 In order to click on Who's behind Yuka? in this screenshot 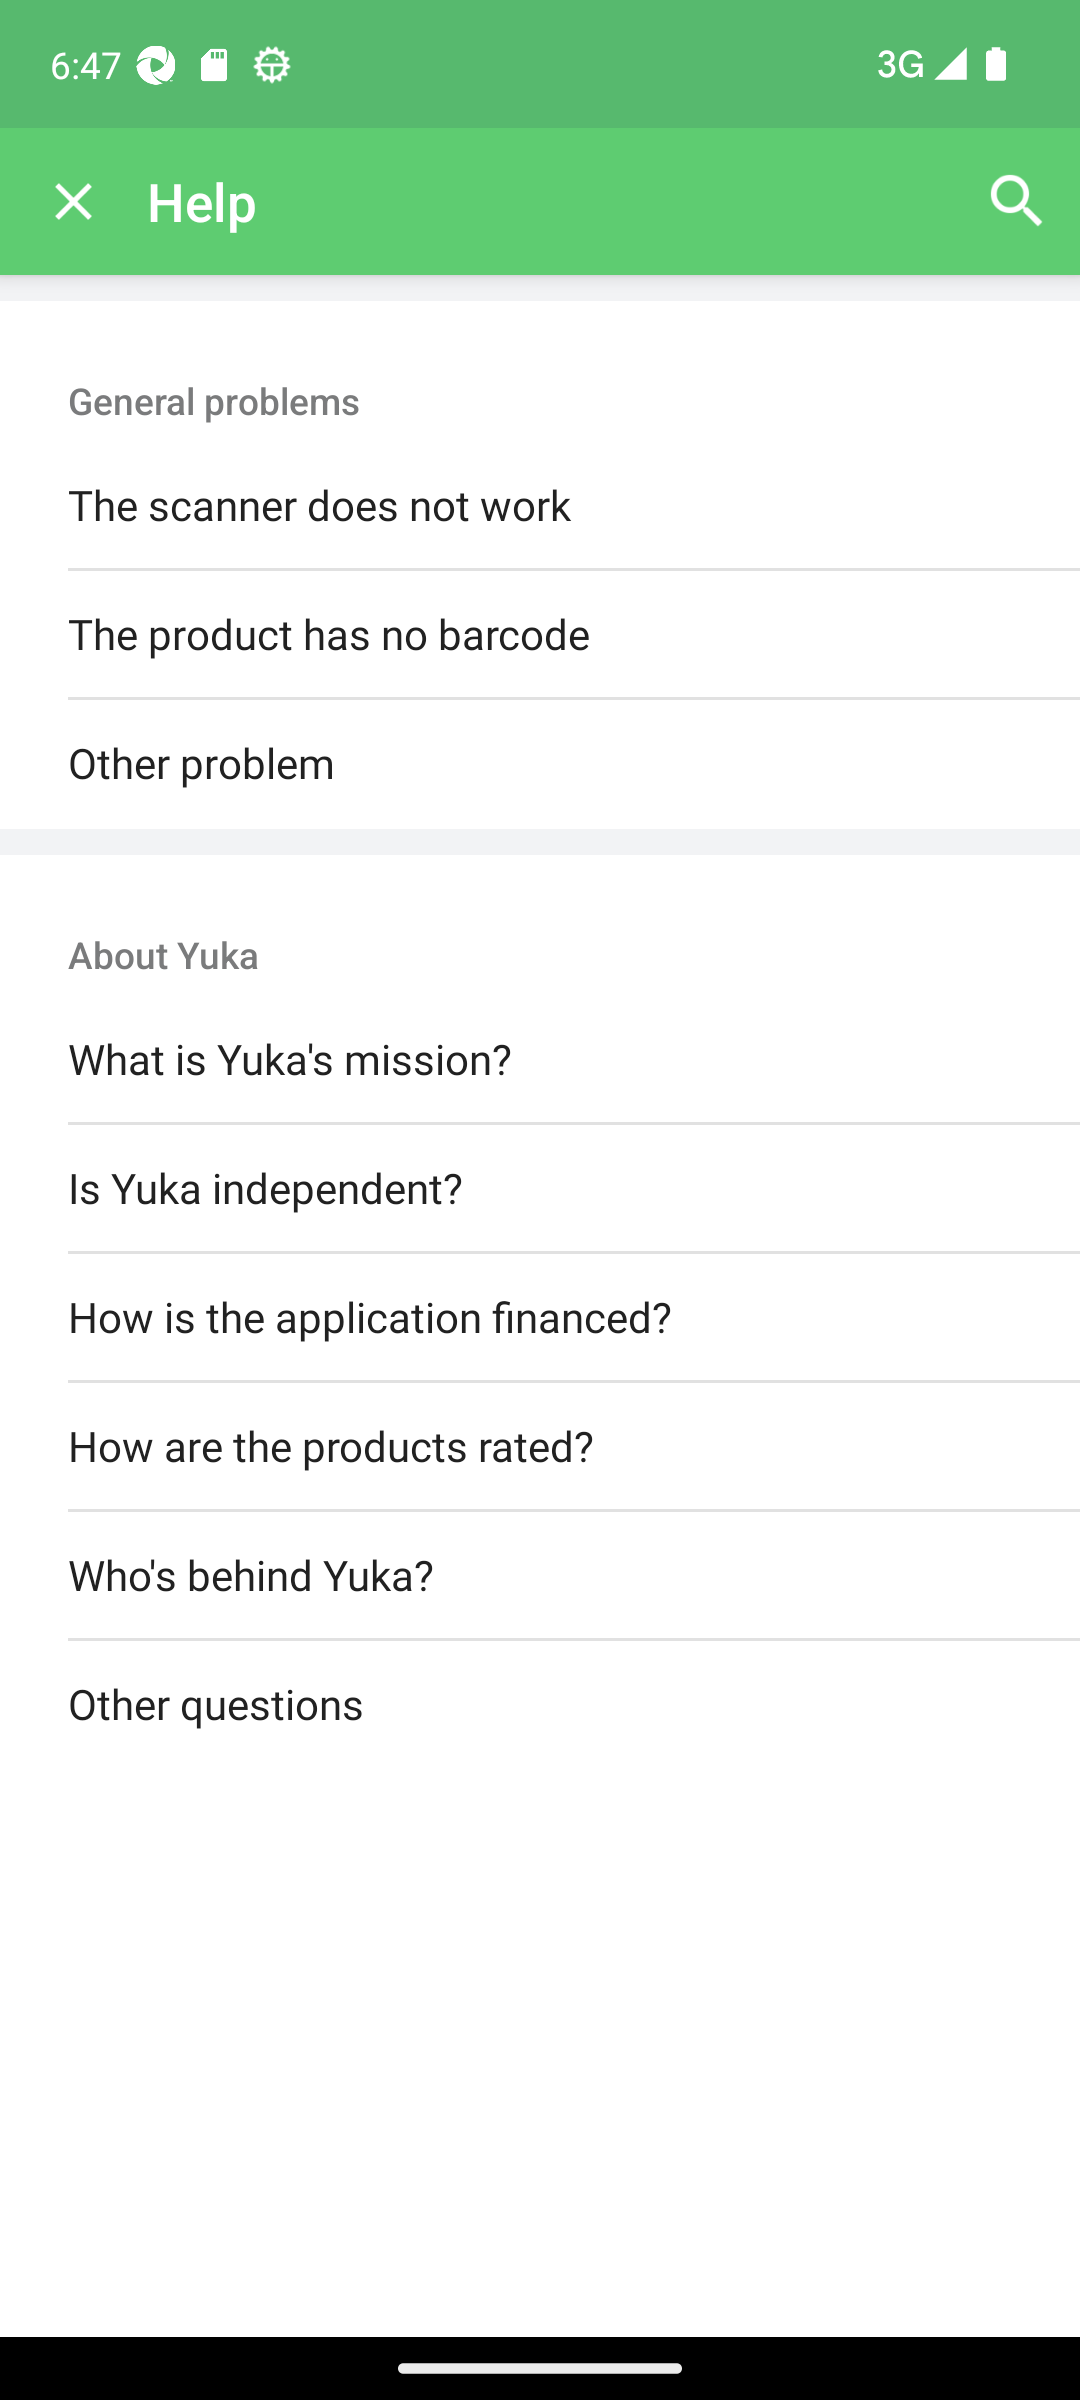, I will do `click(540, 1576)`.